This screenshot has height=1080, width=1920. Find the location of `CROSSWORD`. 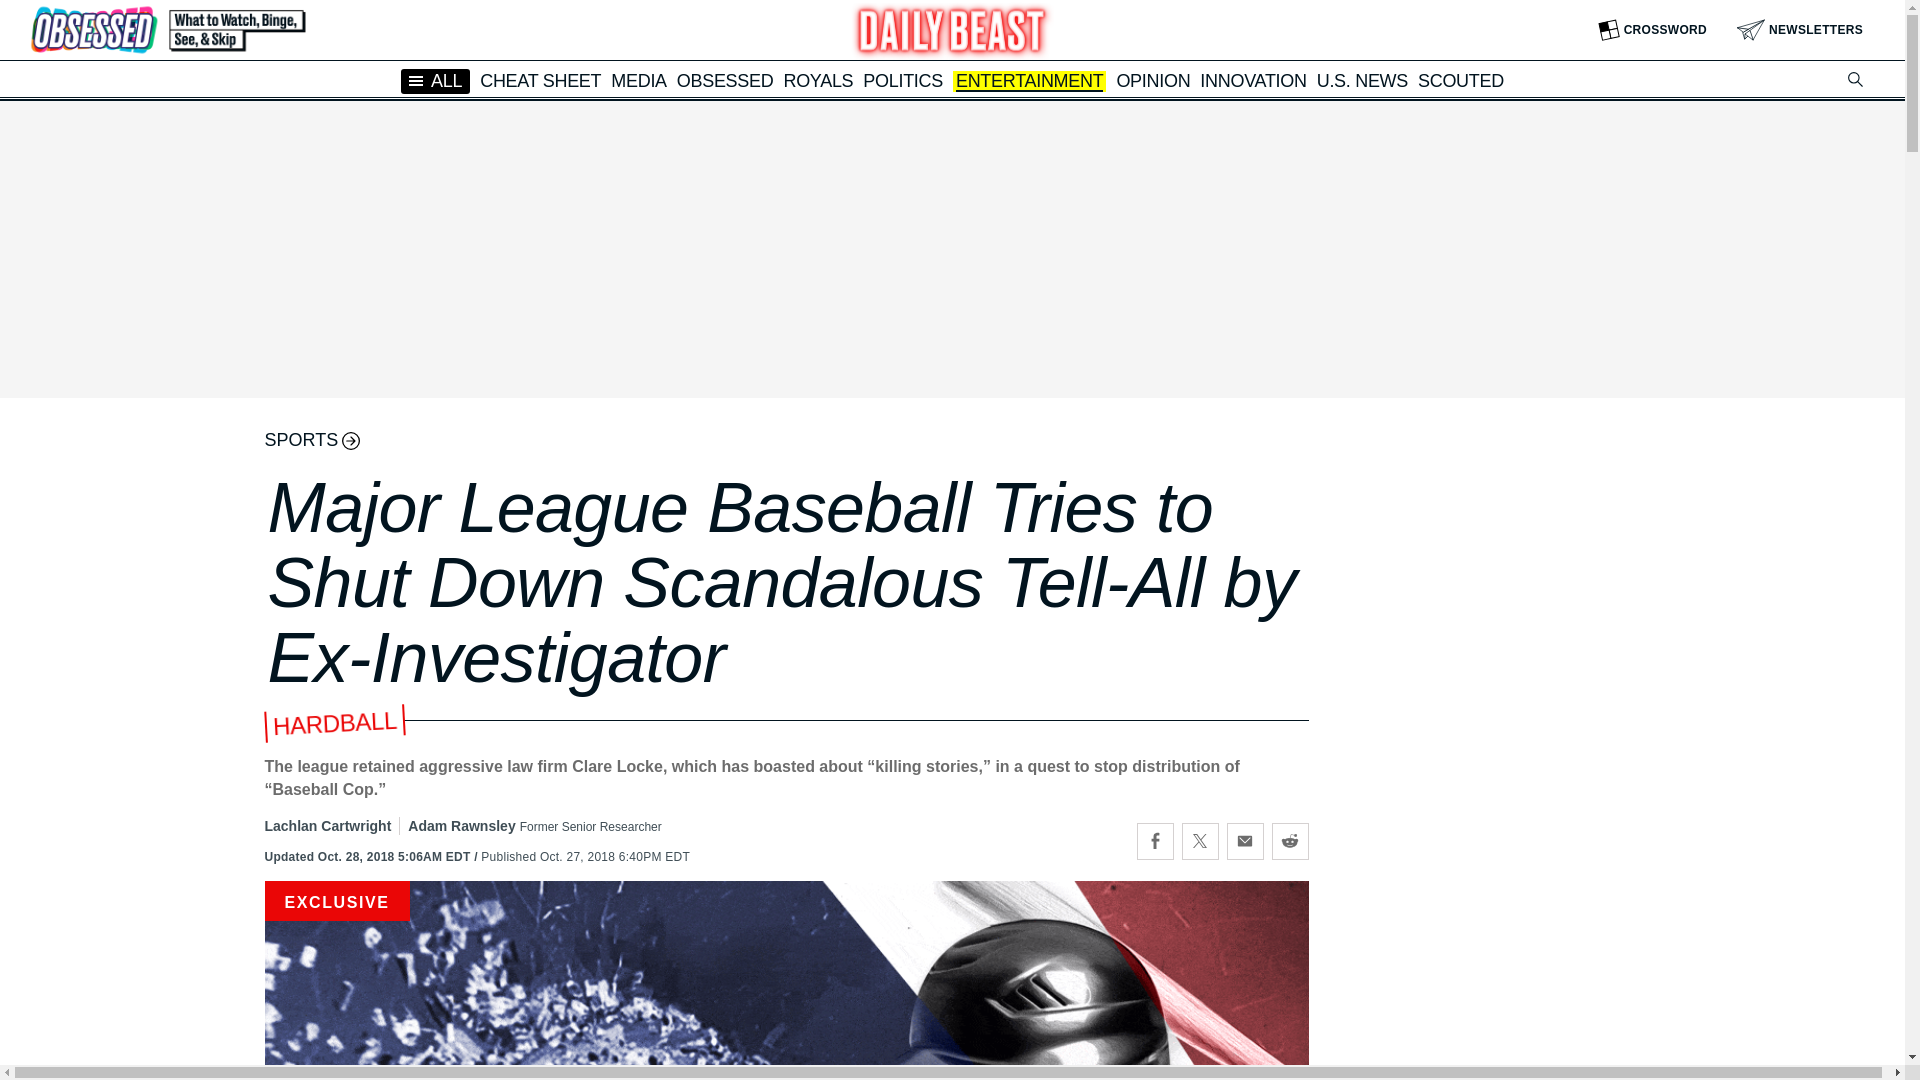

CROSSWORD is located at coordinates (1652, 30).